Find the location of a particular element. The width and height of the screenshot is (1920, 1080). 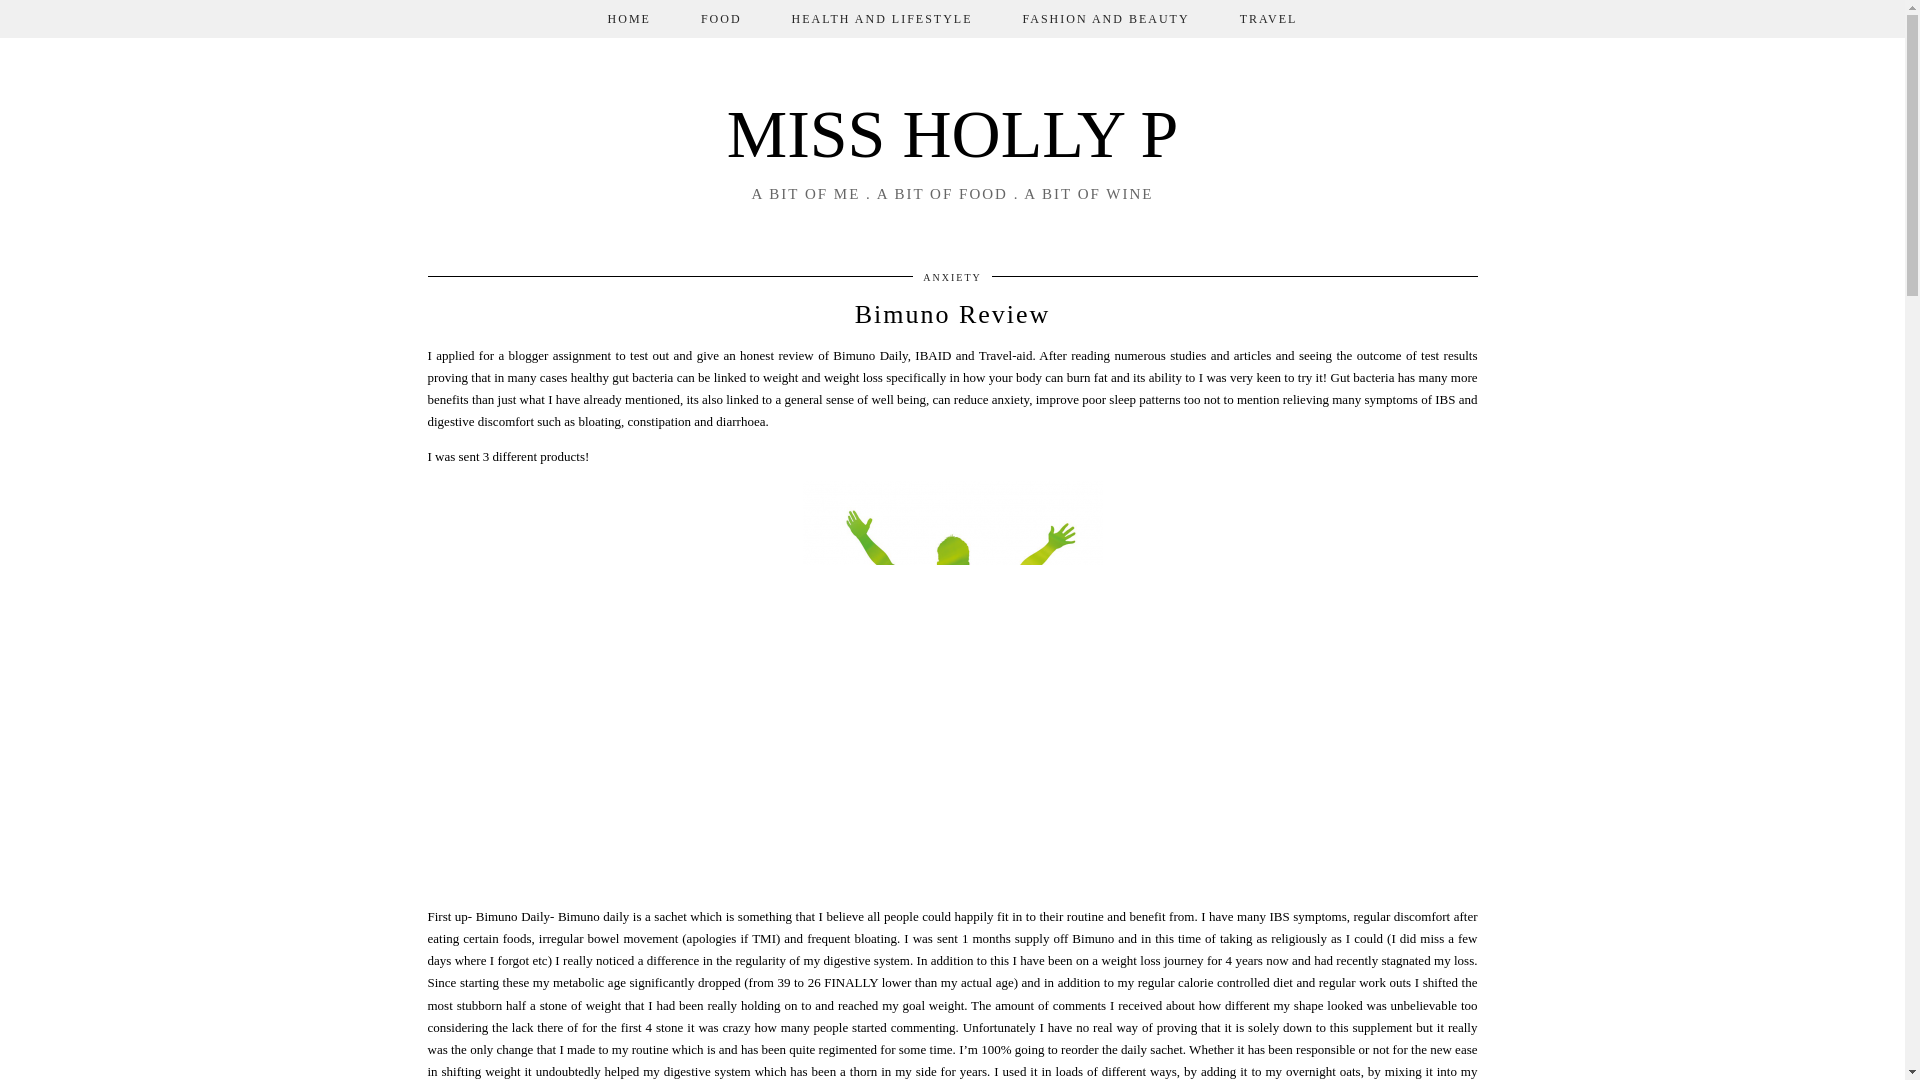

FOOD is located at coordinates (720, 18).